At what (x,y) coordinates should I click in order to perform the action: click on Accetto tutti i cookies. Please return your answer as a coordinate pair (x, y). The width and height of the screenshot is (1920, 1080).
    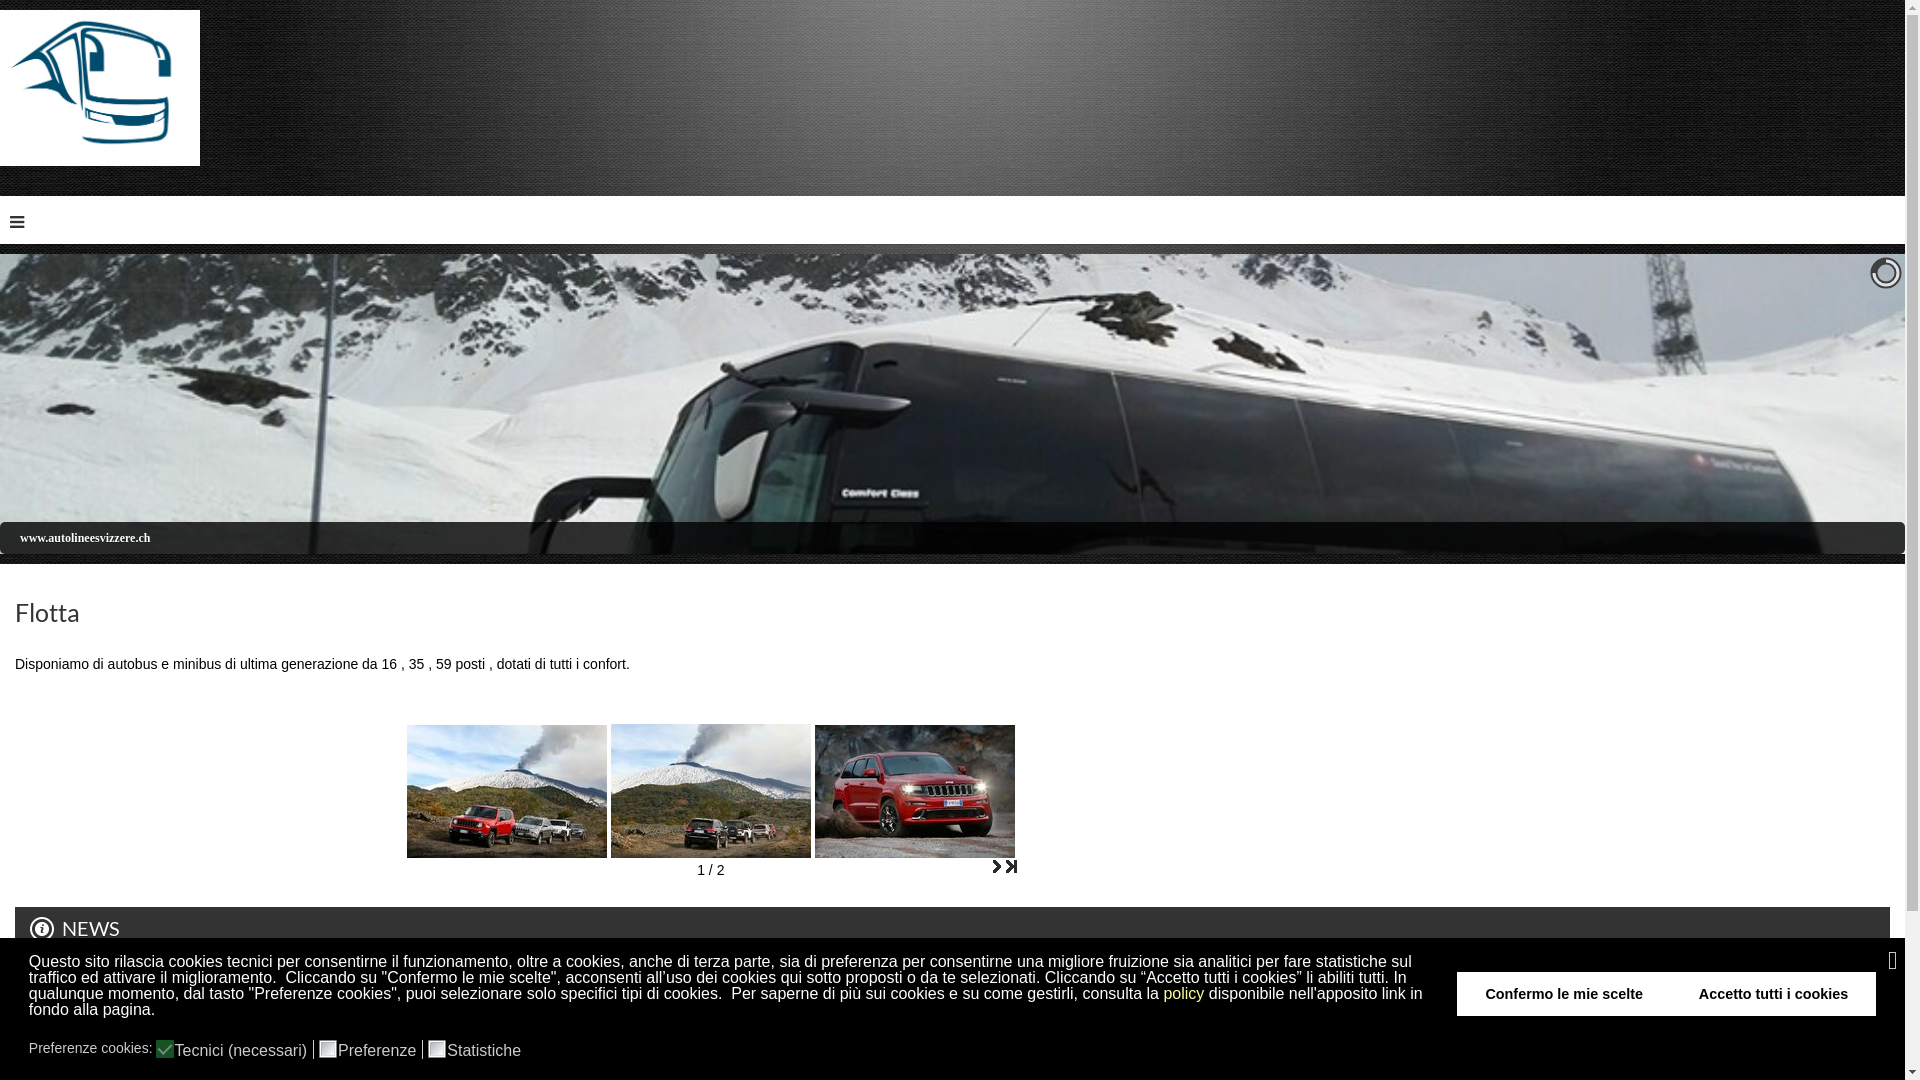
    Looking at the image, I should click on (1774, 994).